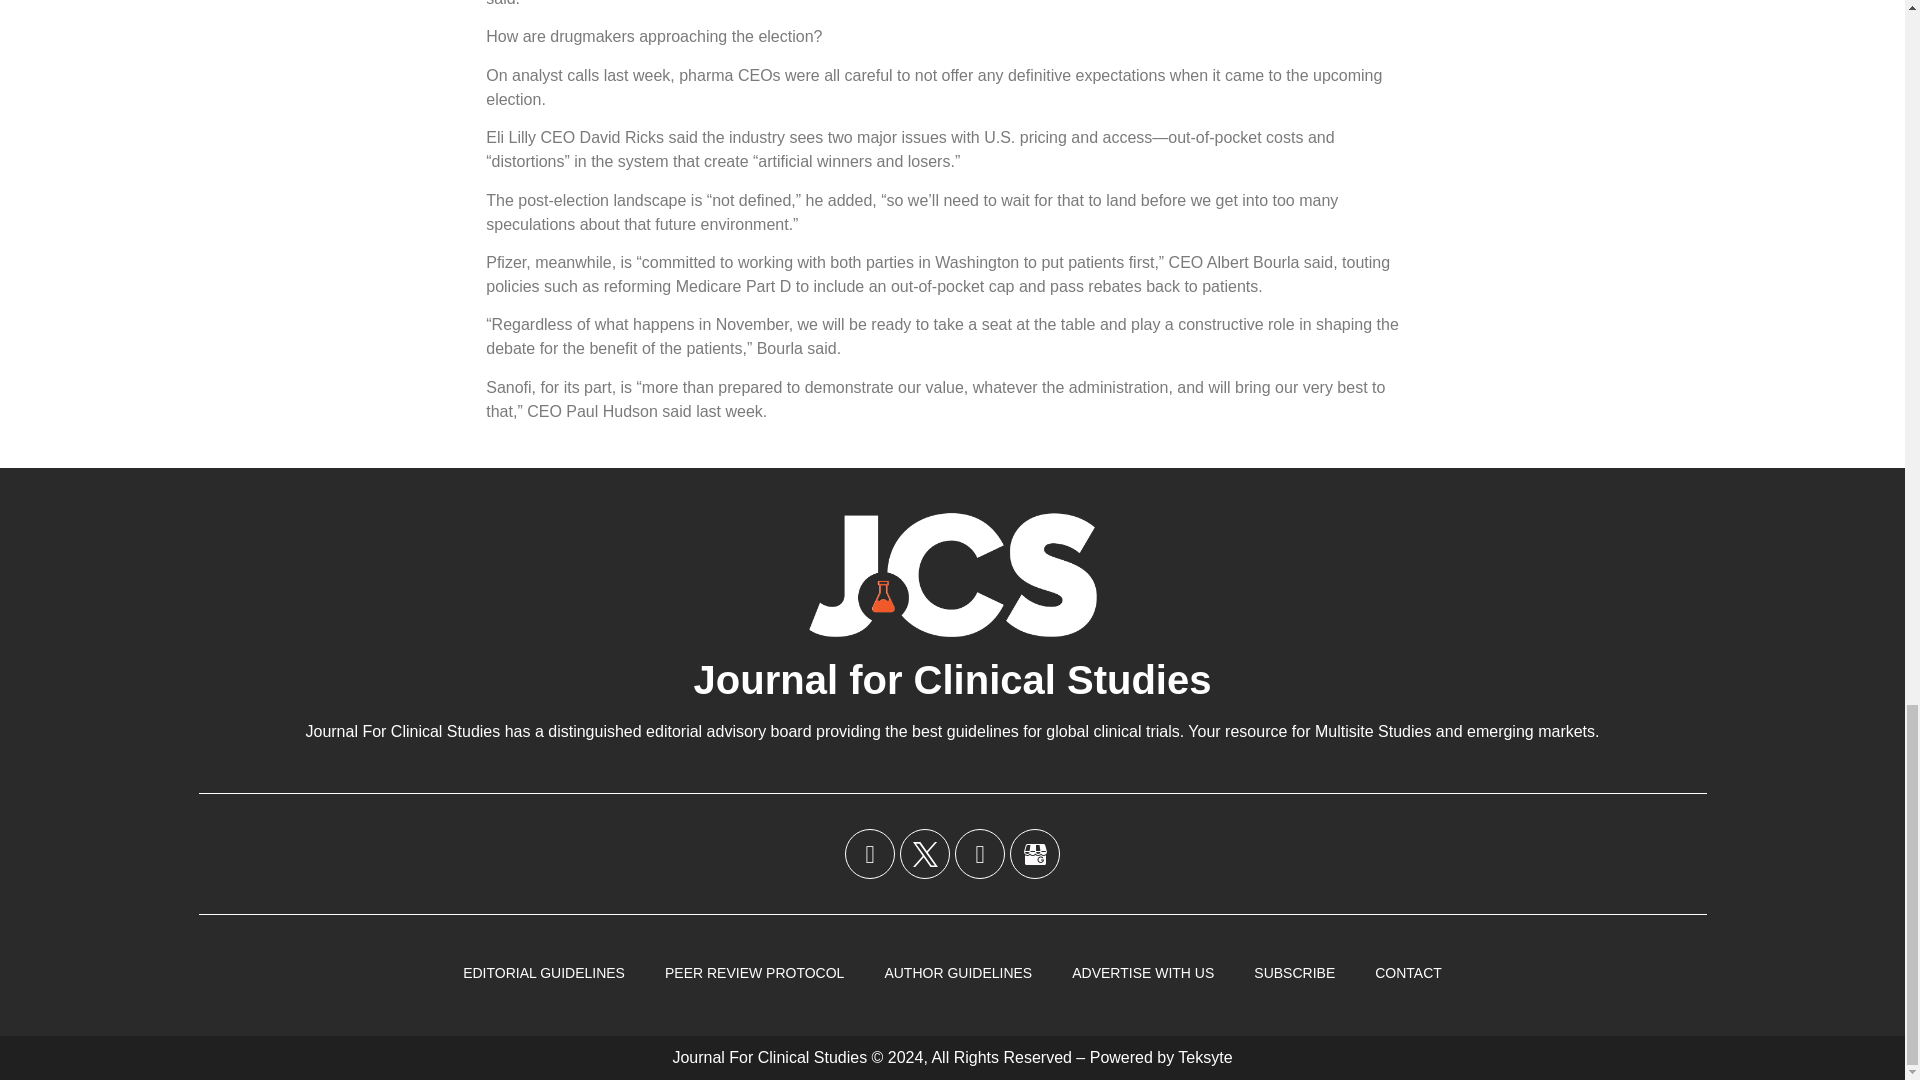 This screenshot has width=1920, height=1080. Describe the element at coordinates (952, 573) in the screenshot. I see `jcs-white.png` at that location.